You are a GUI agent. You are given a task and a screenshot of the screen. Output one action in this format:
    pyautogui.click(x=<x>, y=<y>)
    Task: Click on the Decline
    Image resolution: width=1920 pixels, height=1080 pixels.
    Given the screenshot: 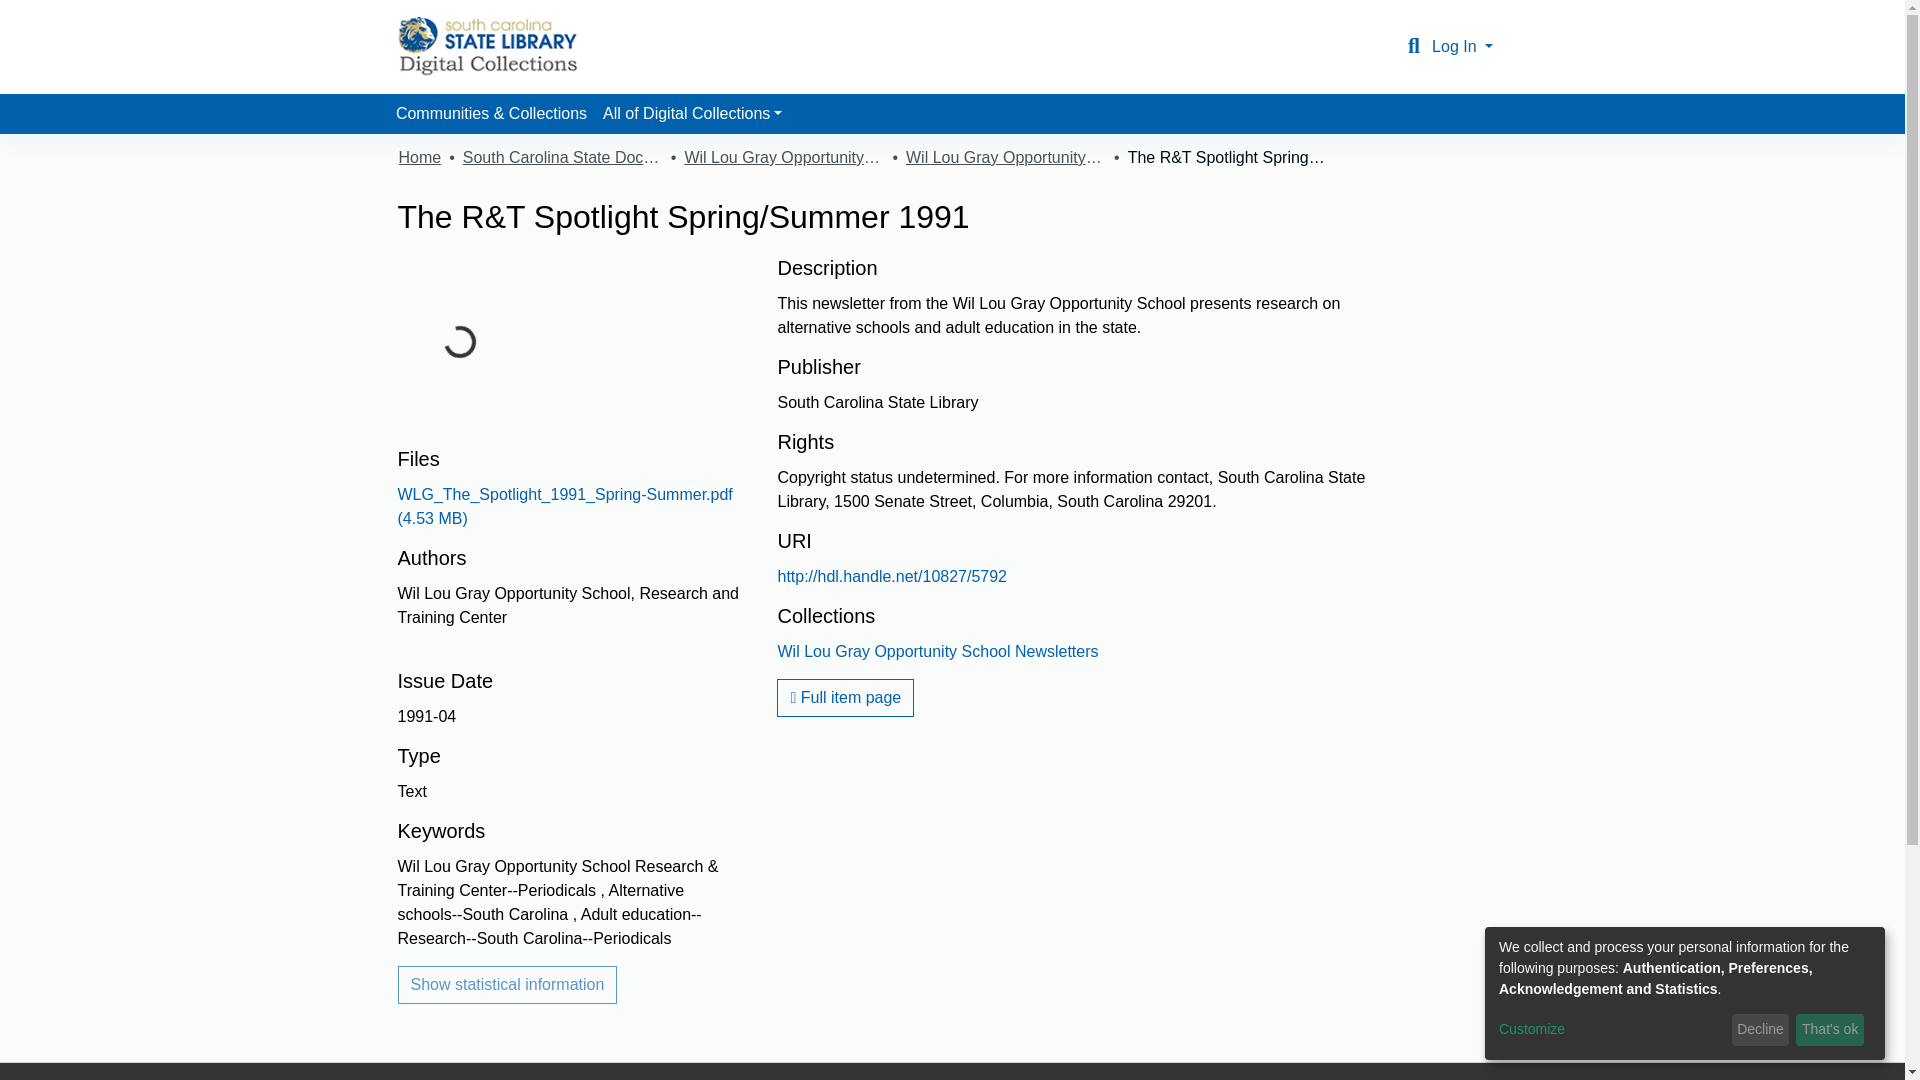 What is the action you would take?
    pyautogui.click(x=1760, y=1030)
    